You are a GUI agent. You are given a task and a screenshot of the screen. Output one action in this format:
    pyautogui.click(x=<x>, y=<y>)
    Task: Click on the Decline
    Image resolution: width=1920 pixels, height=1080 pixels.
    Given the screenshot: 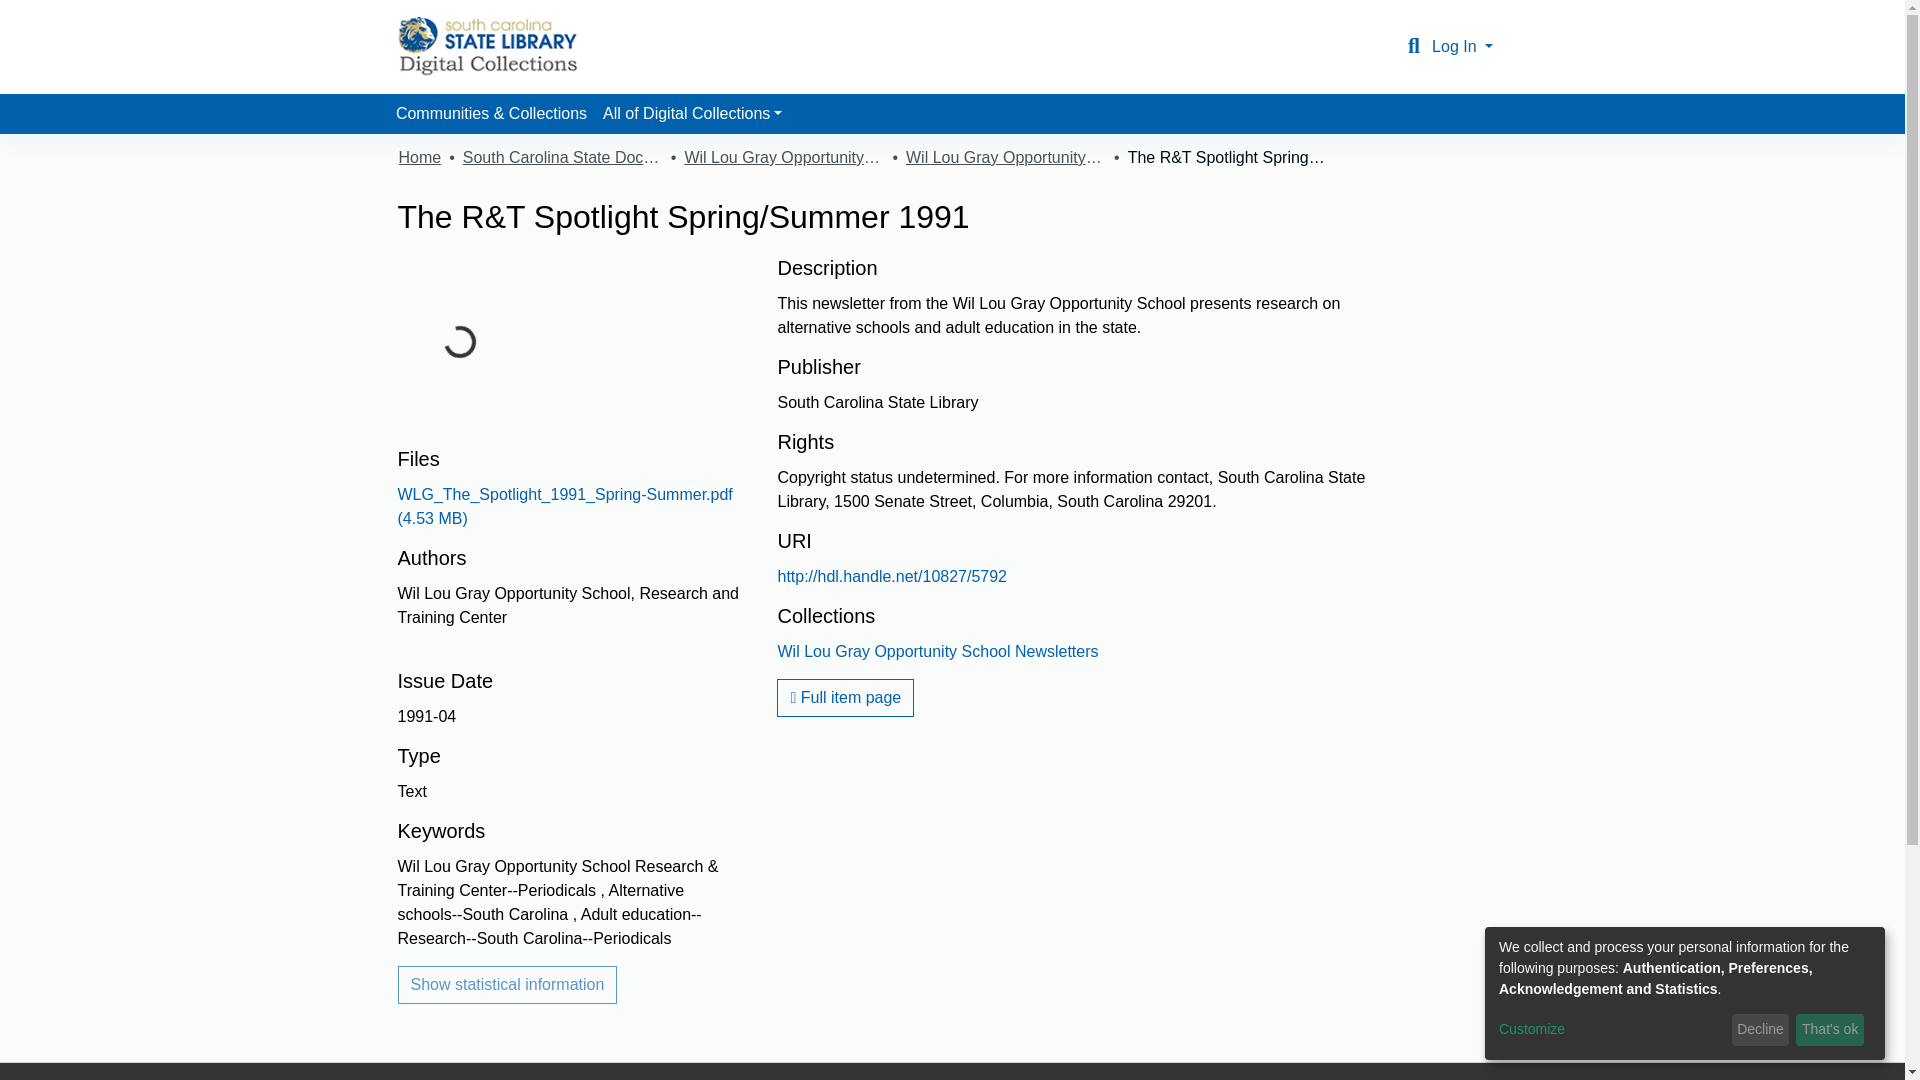 What is the action you would take?
    pyautogui.click(x=1760, y=1030)
    